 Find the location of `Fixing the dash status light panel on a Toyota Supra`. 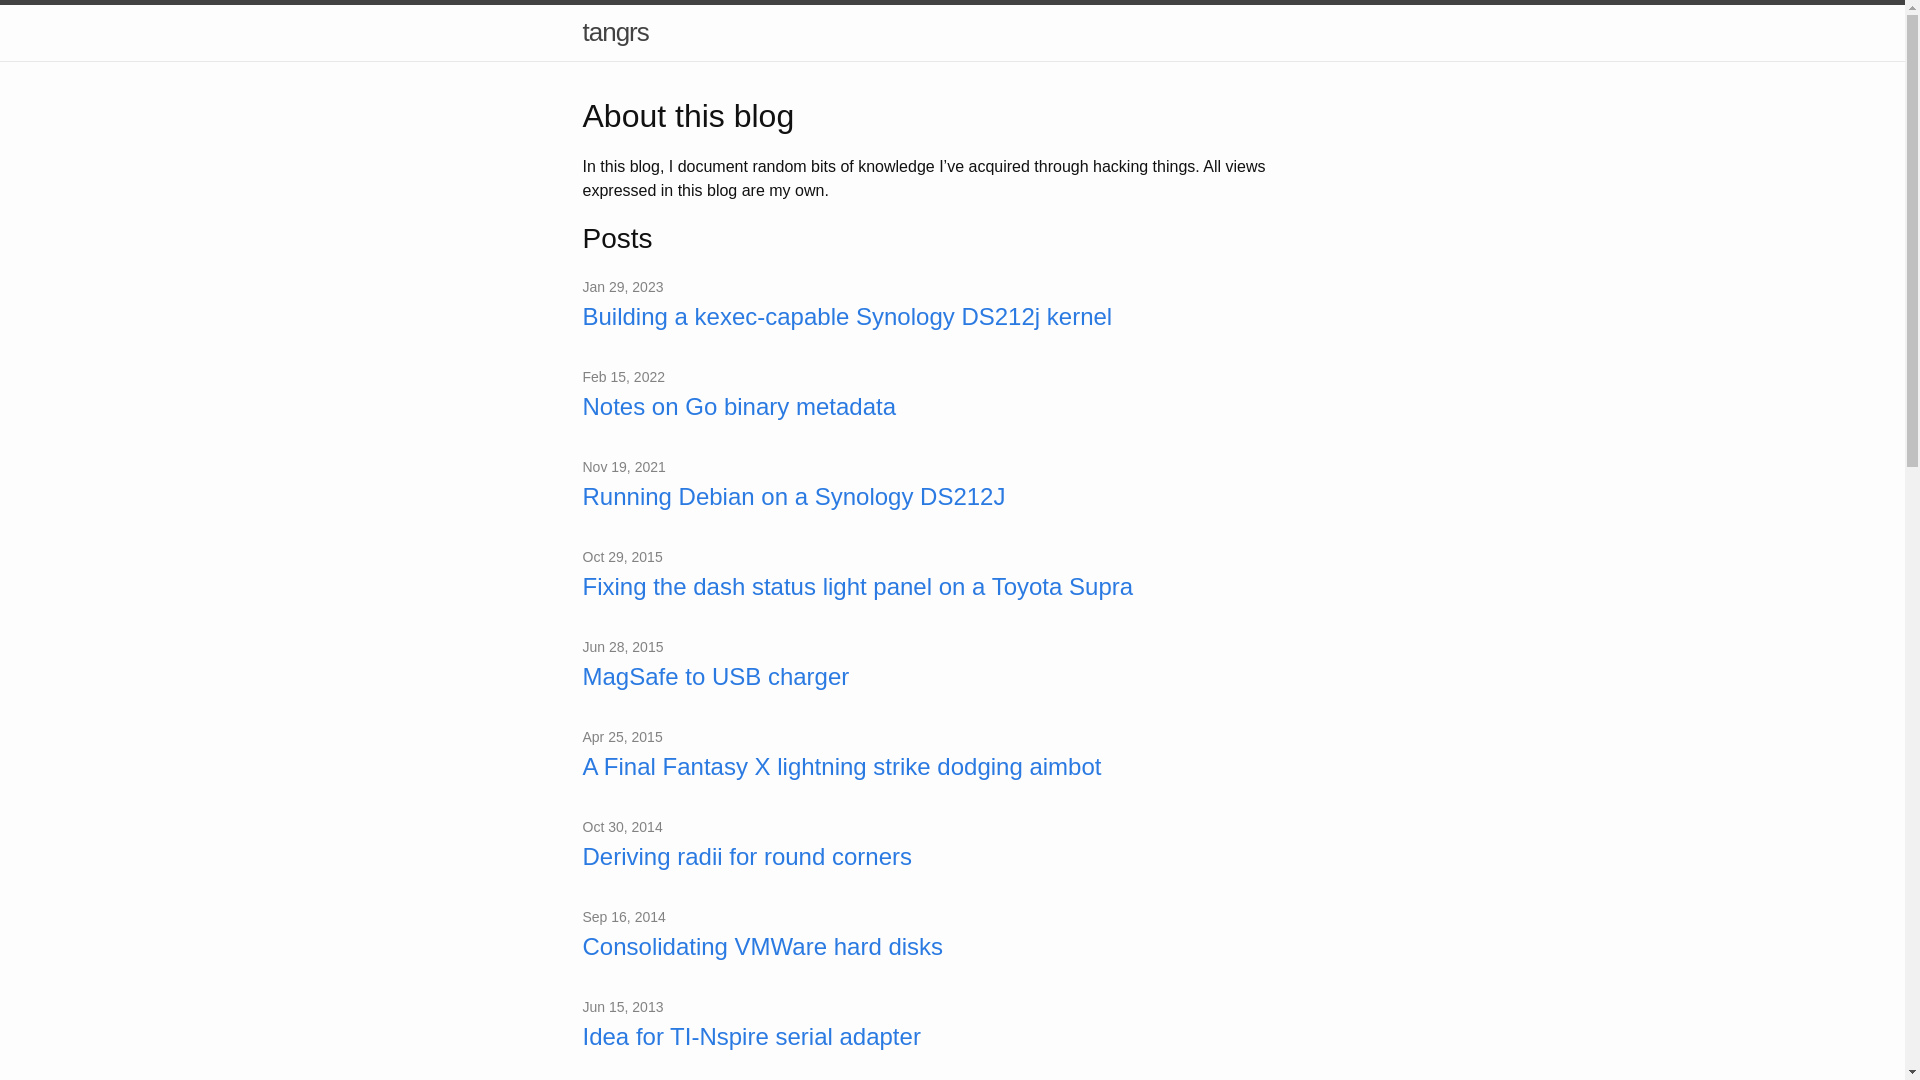

Fixing the dash status light panel on a Toyota Supra is located at coordinates (952, 587).